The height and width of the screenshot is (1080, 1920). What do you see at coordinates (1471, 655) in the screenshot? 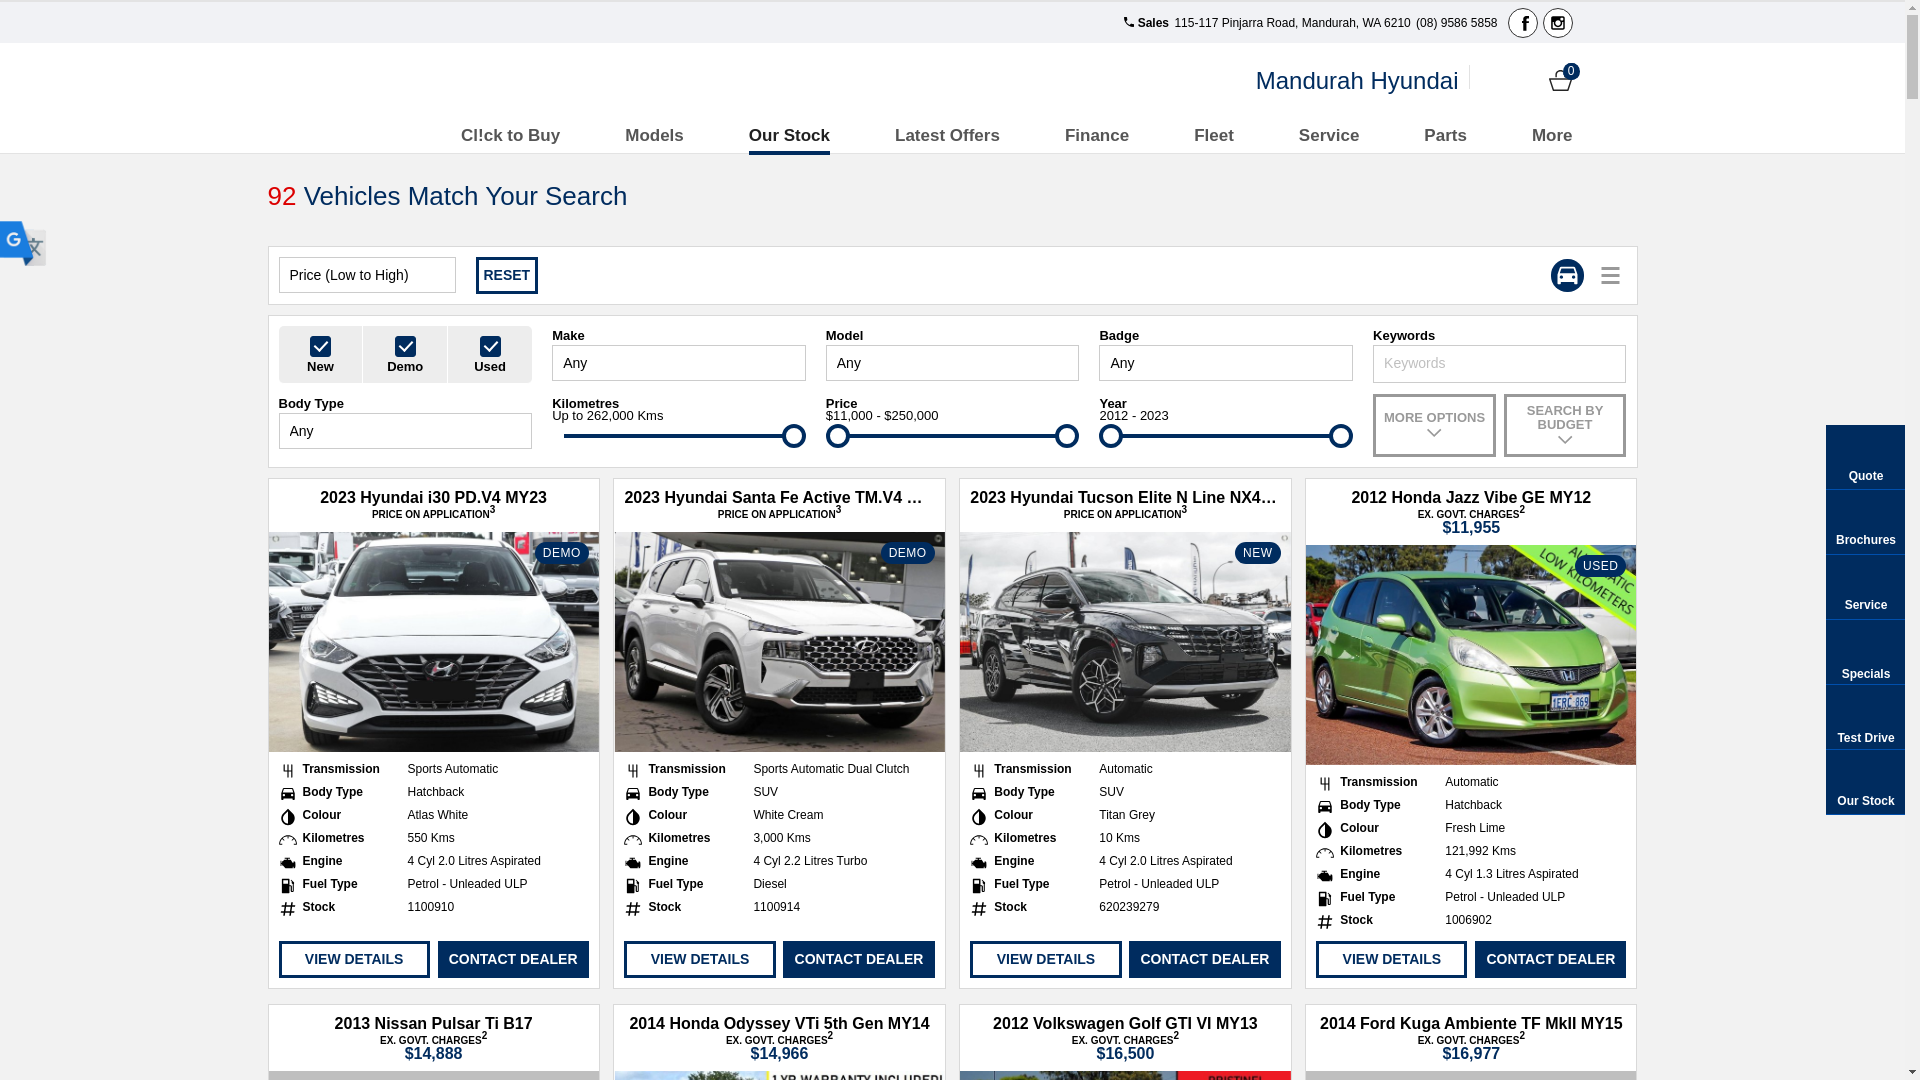
I see `USED` at bounding box center [1471, 655].